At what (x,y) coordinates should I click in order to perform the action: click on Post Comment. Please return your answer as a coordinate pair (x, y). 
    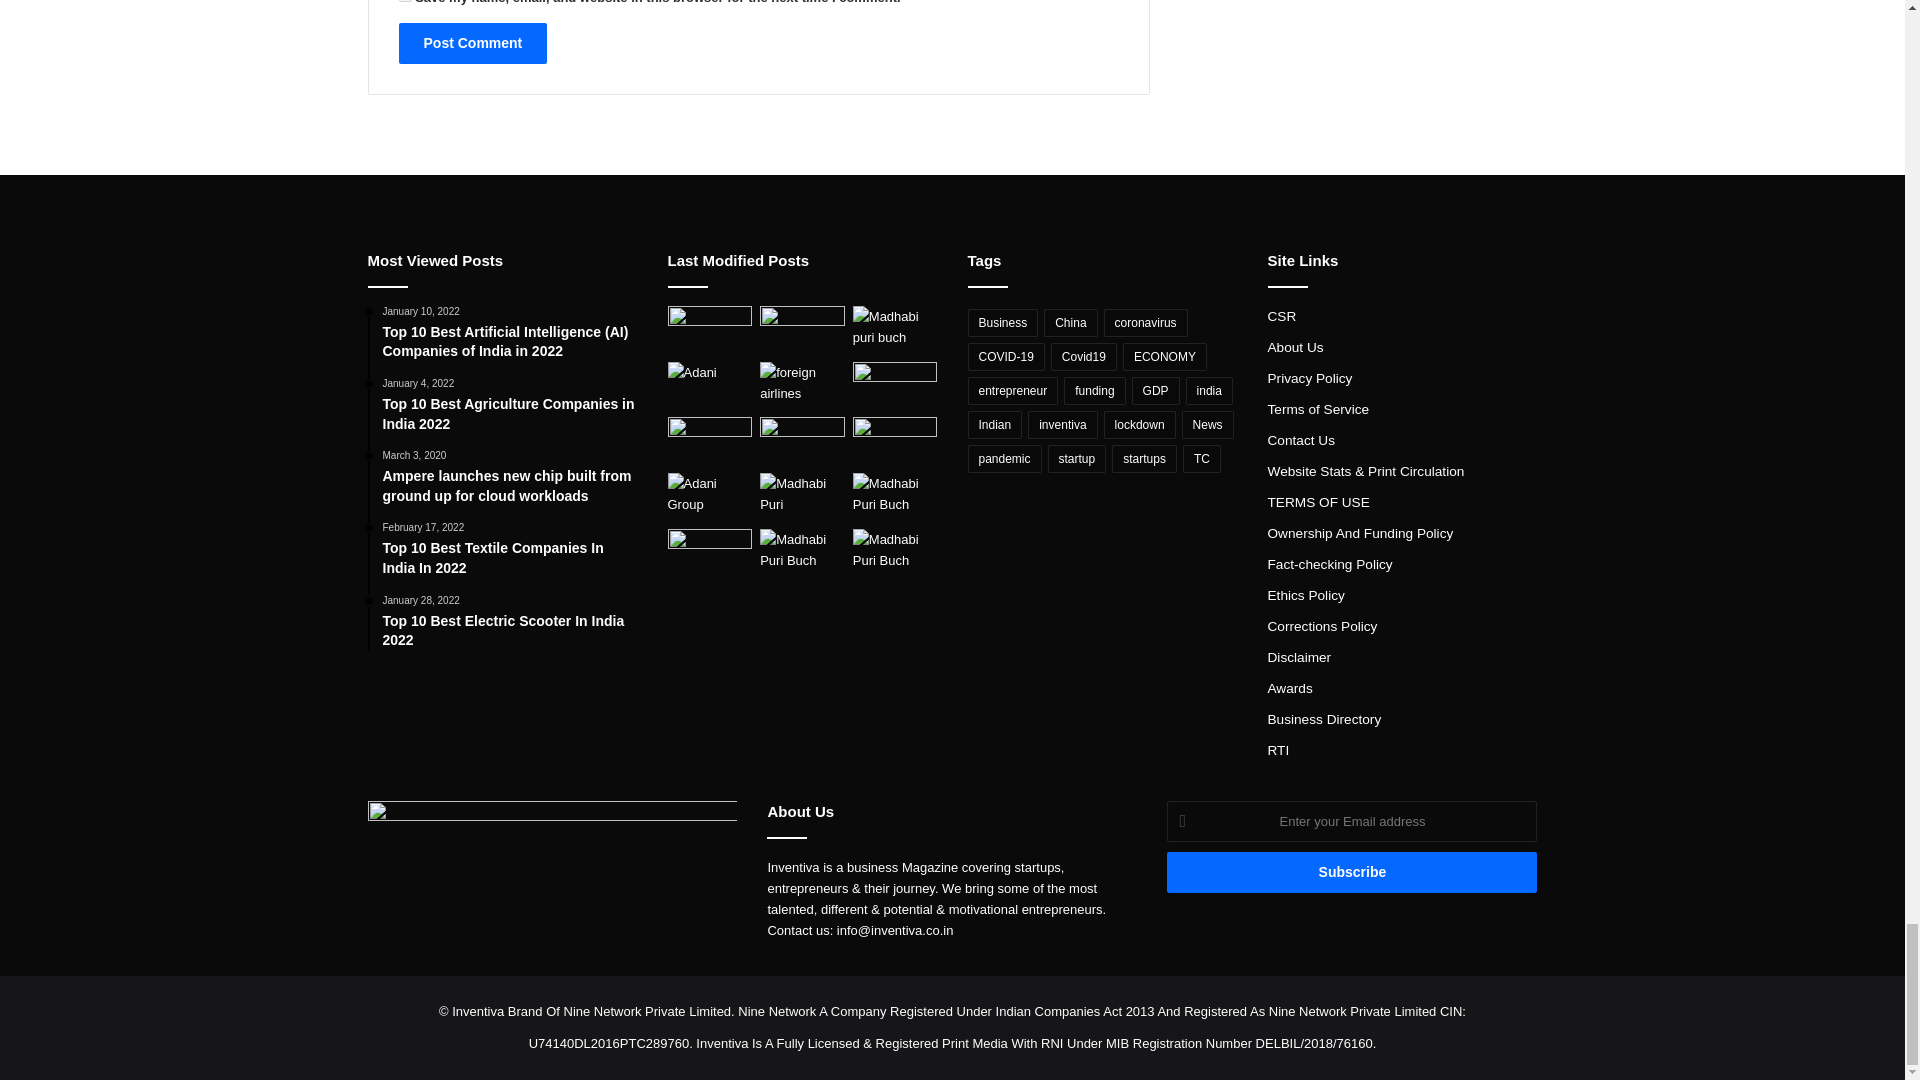
    Looking at the image, I should click on (472, 42).